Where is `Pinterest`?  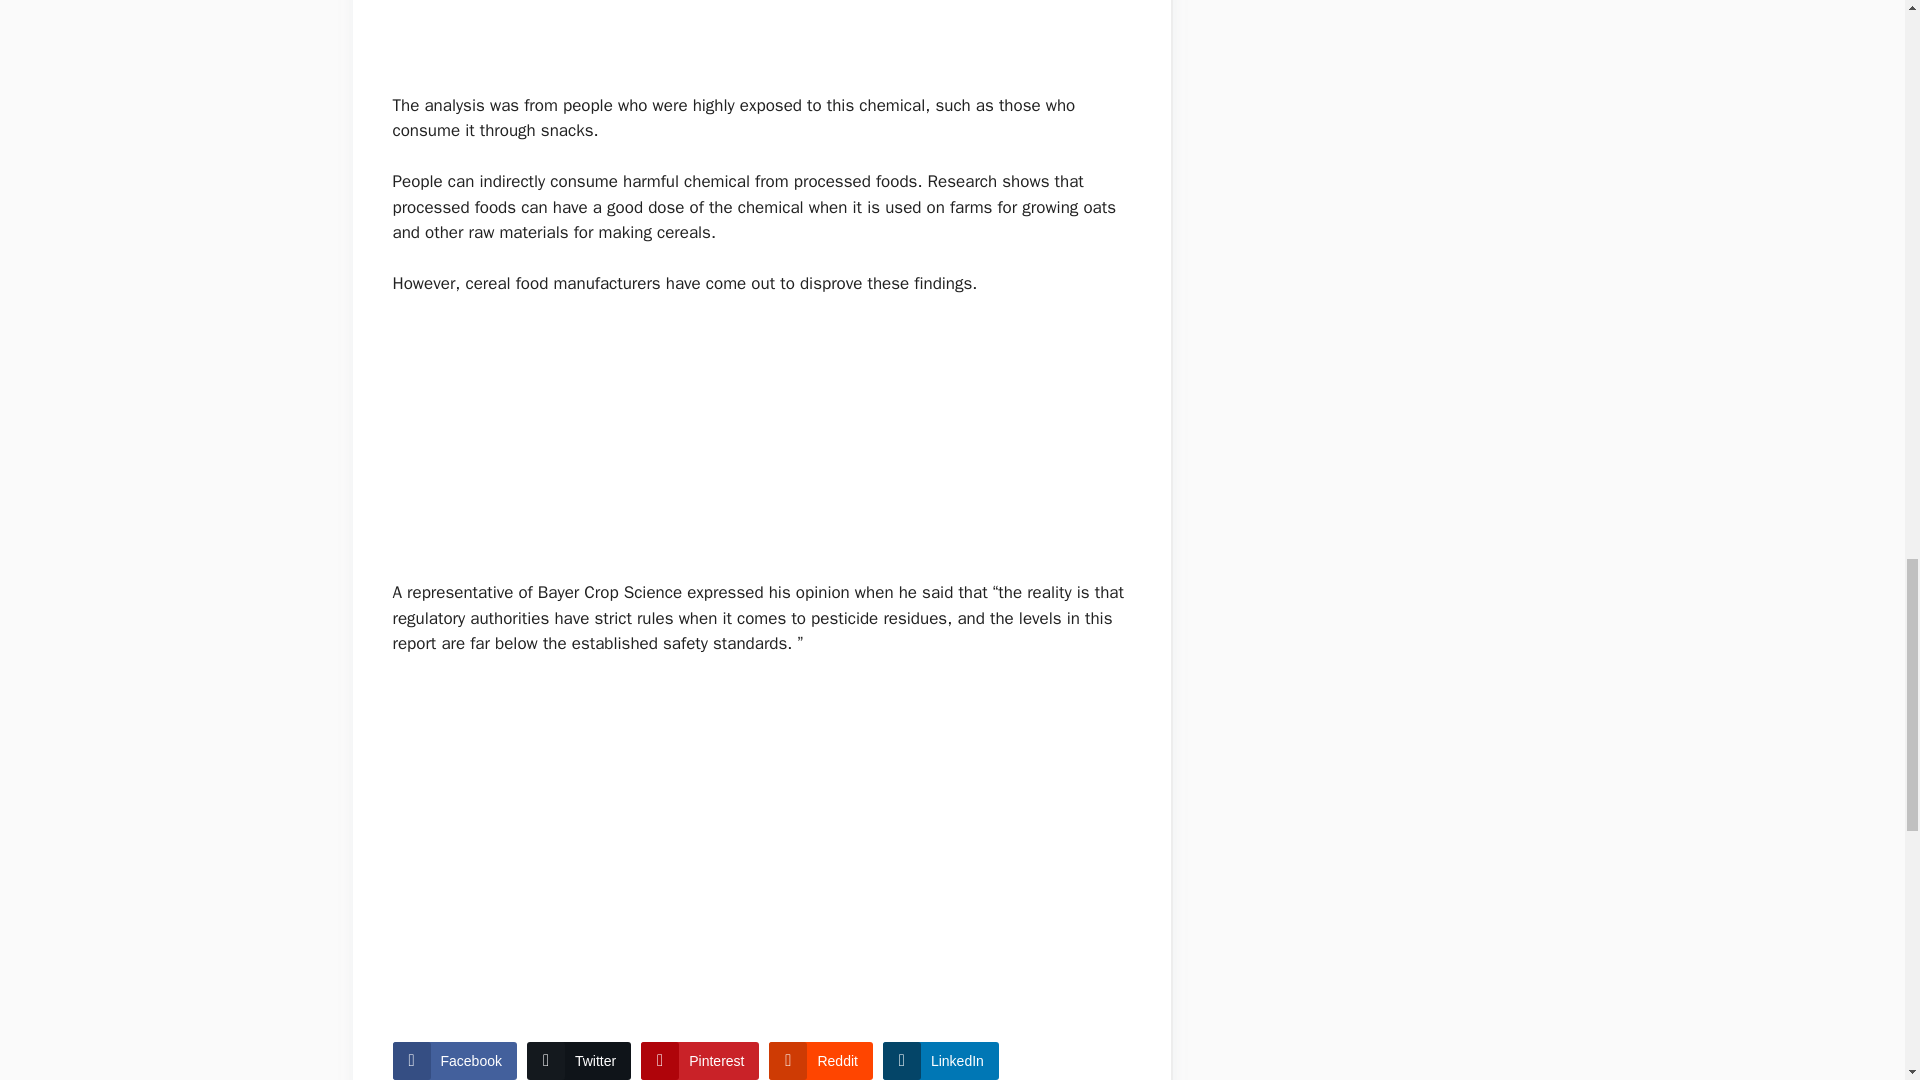
Pinterest is located at coordinates (700, 1061).